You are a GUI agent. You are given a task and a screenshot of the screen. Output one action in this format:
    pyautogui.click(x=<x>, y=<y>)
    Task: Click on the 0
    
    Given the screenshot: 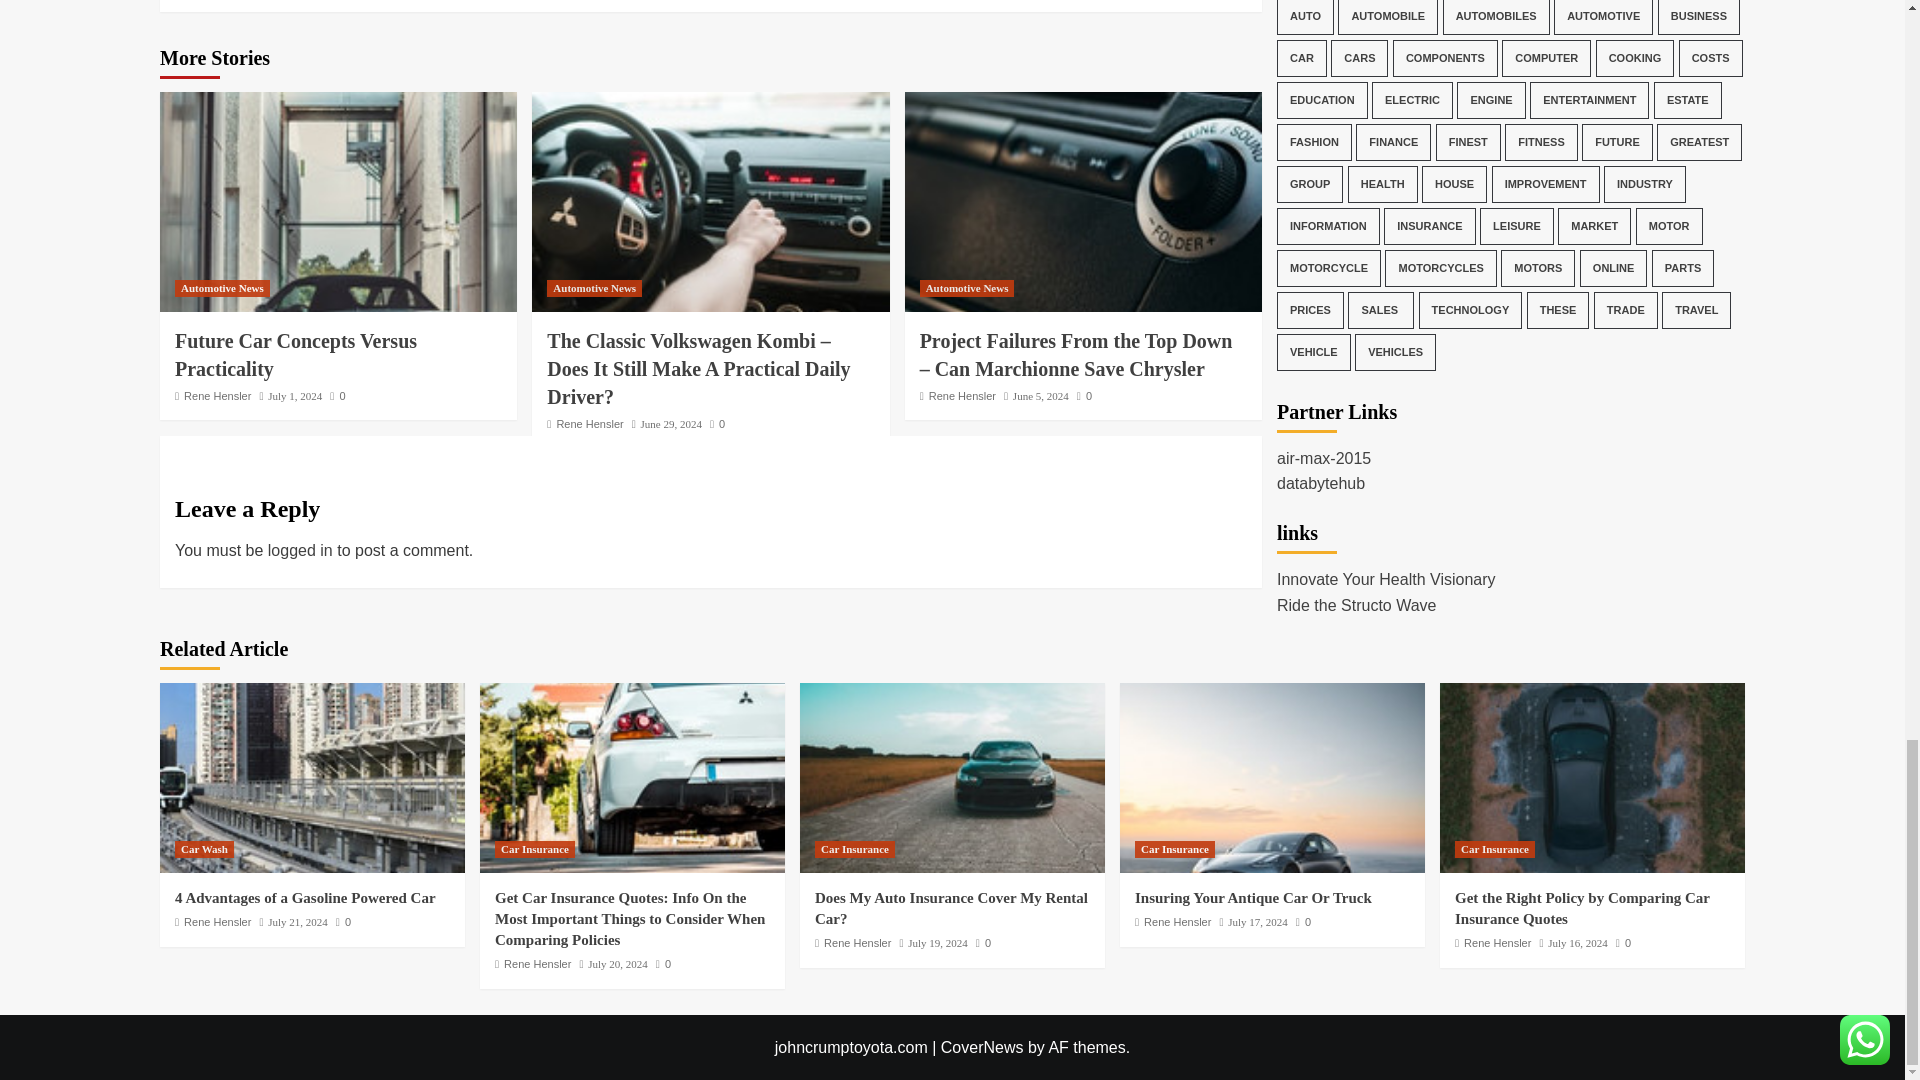 What is the action you would take?
    pyautogui.click(x=718, y=423)
    